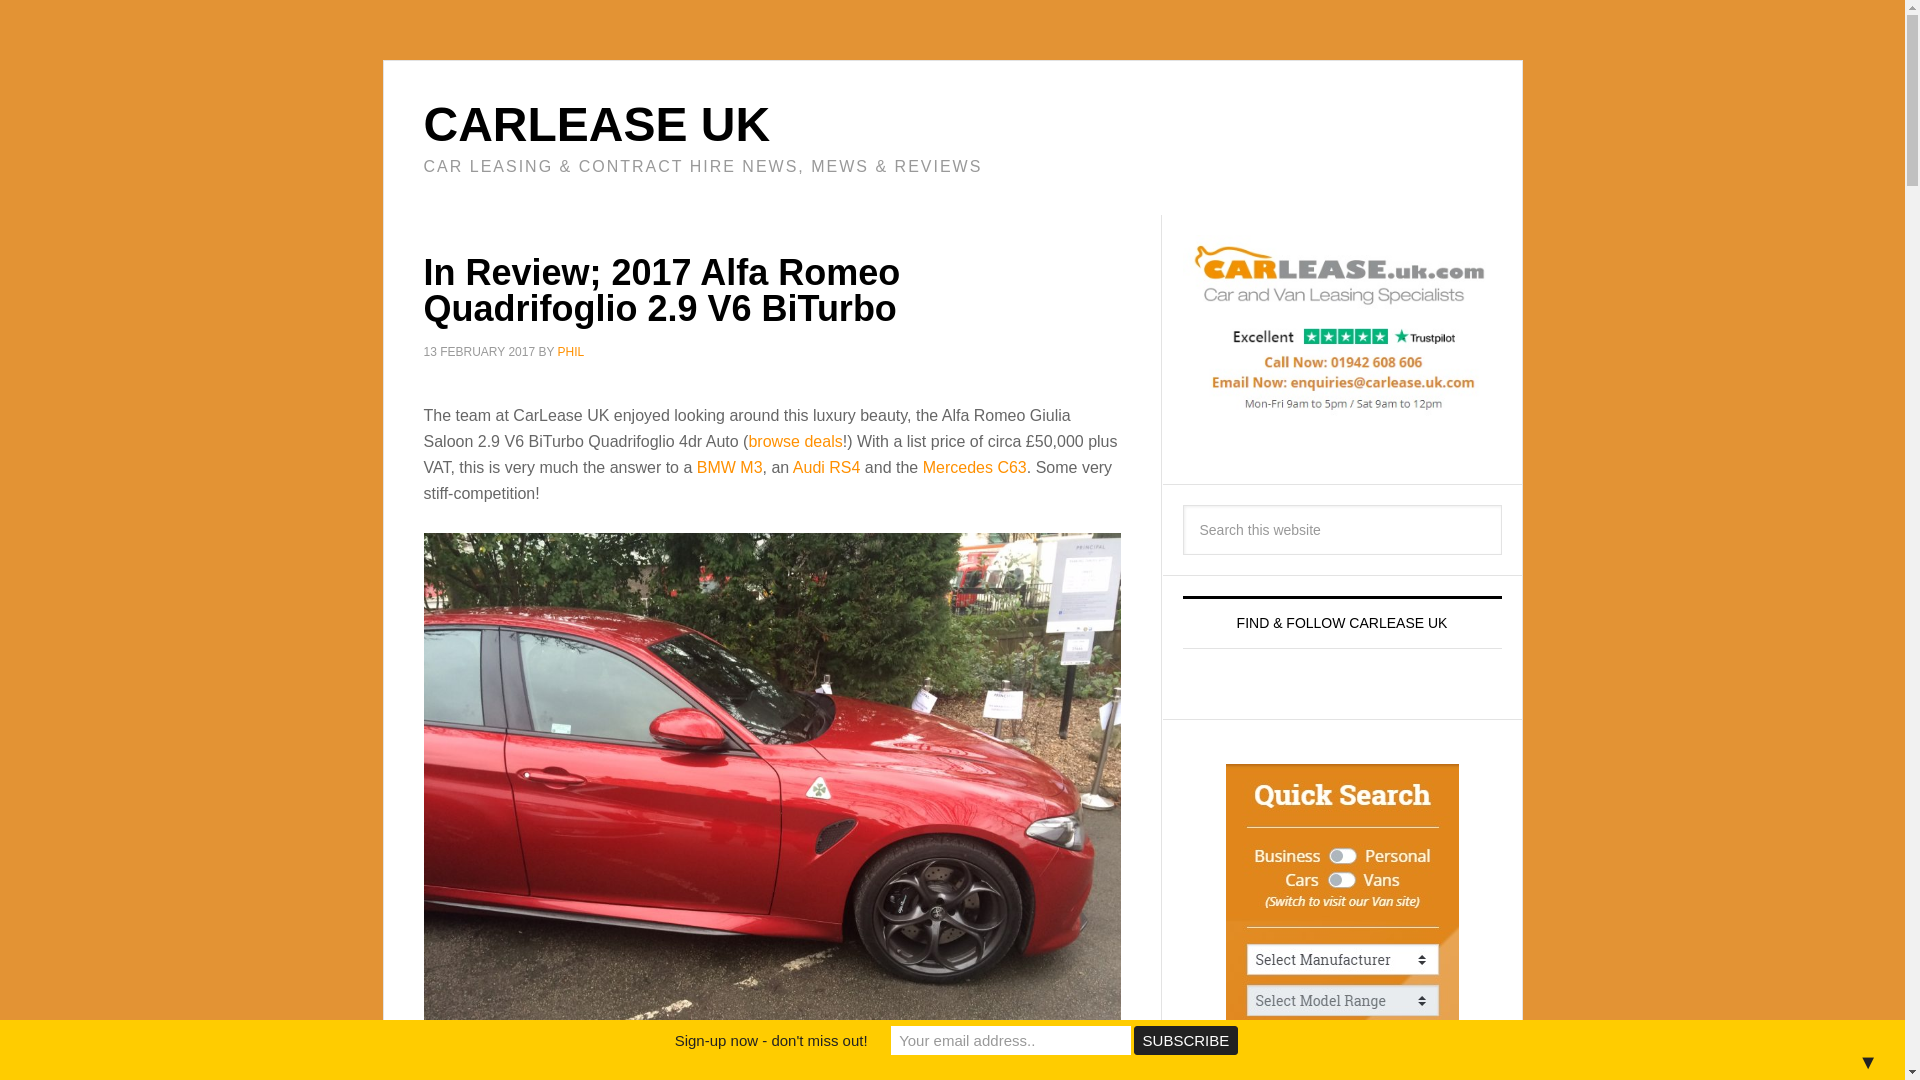 This screenshot has width=1920, height=1080. What do you see at coordinates (795, 440) in the screenshot?
I see `browse deals` at bounding box center [795, 440].